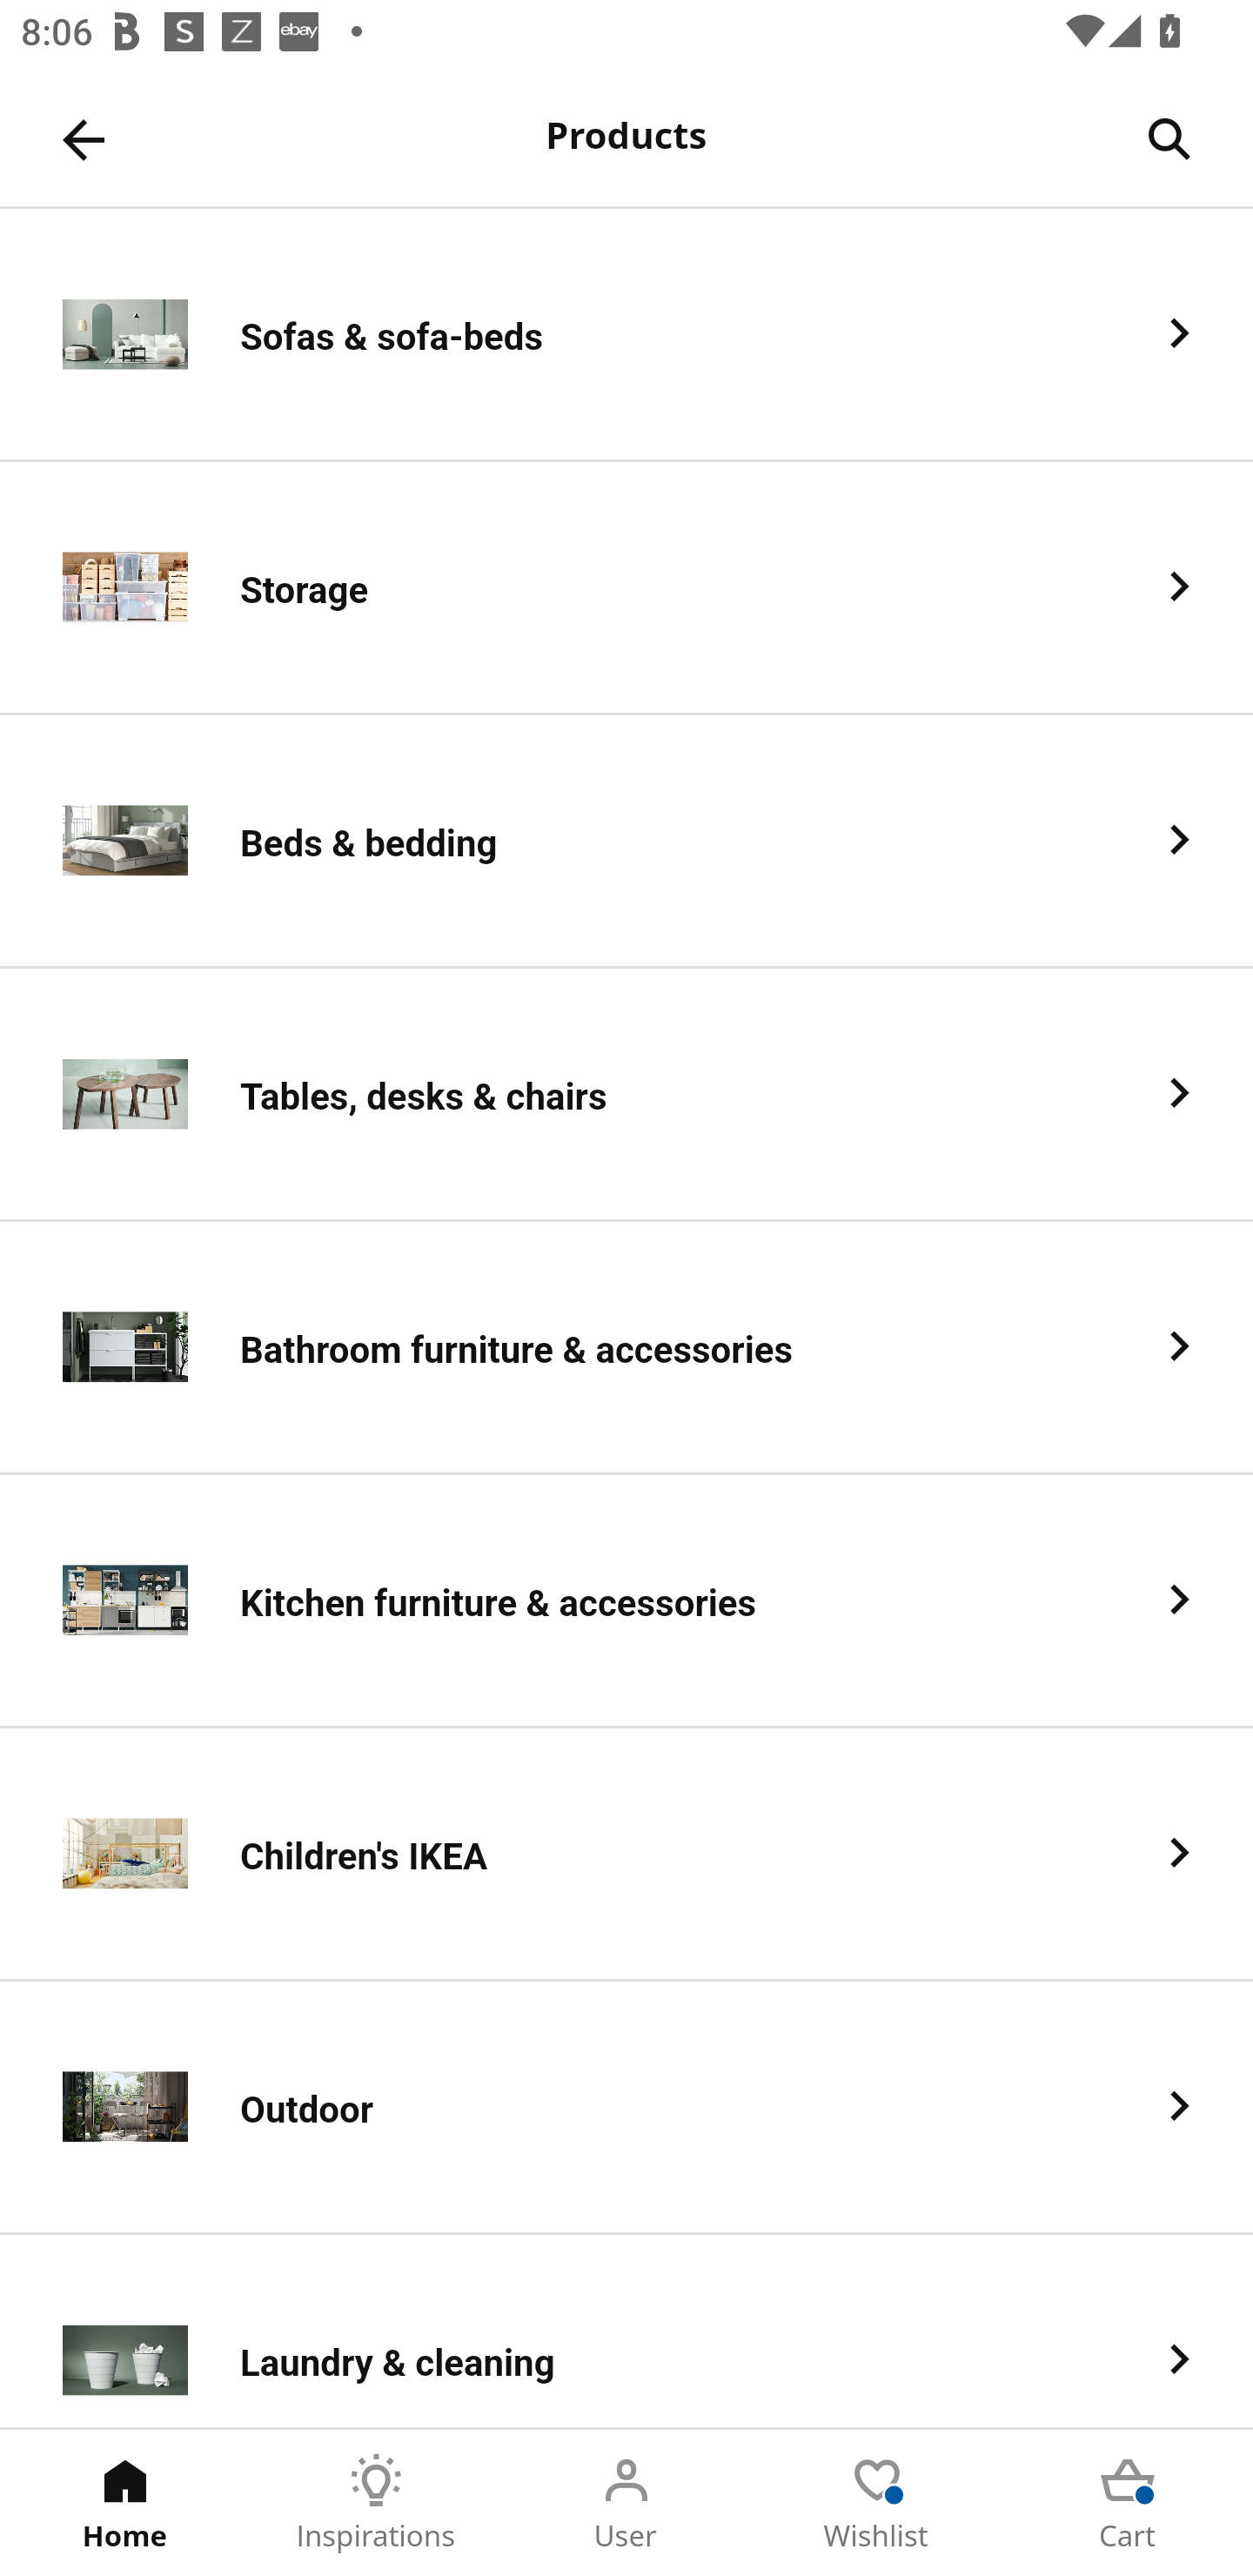  What do you see at coordinates (1128, 2503) in the screenshot?
I see `Cart
Tab 5 of 5` at bounding box center [1128, 2503].